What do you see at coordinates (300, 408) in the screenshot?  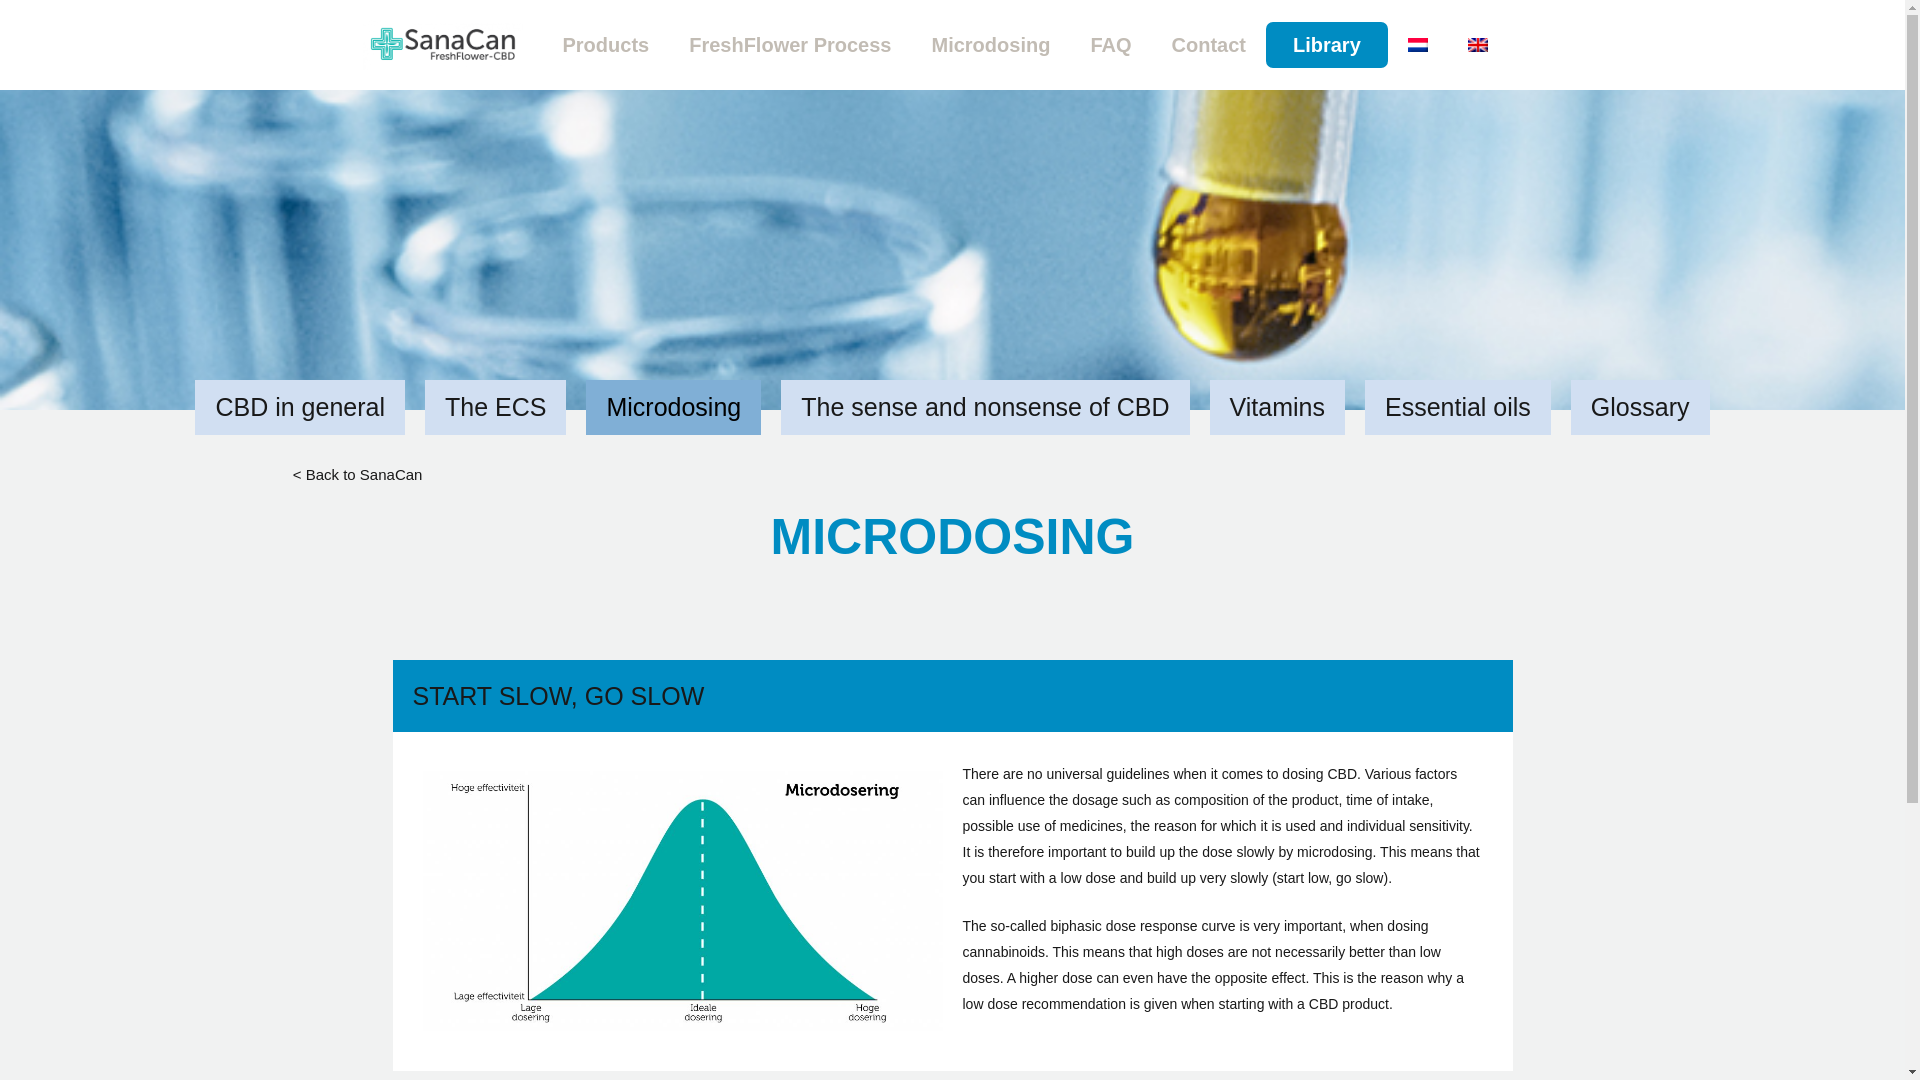 I see `CBD in general` at bounding box center [300, 408].